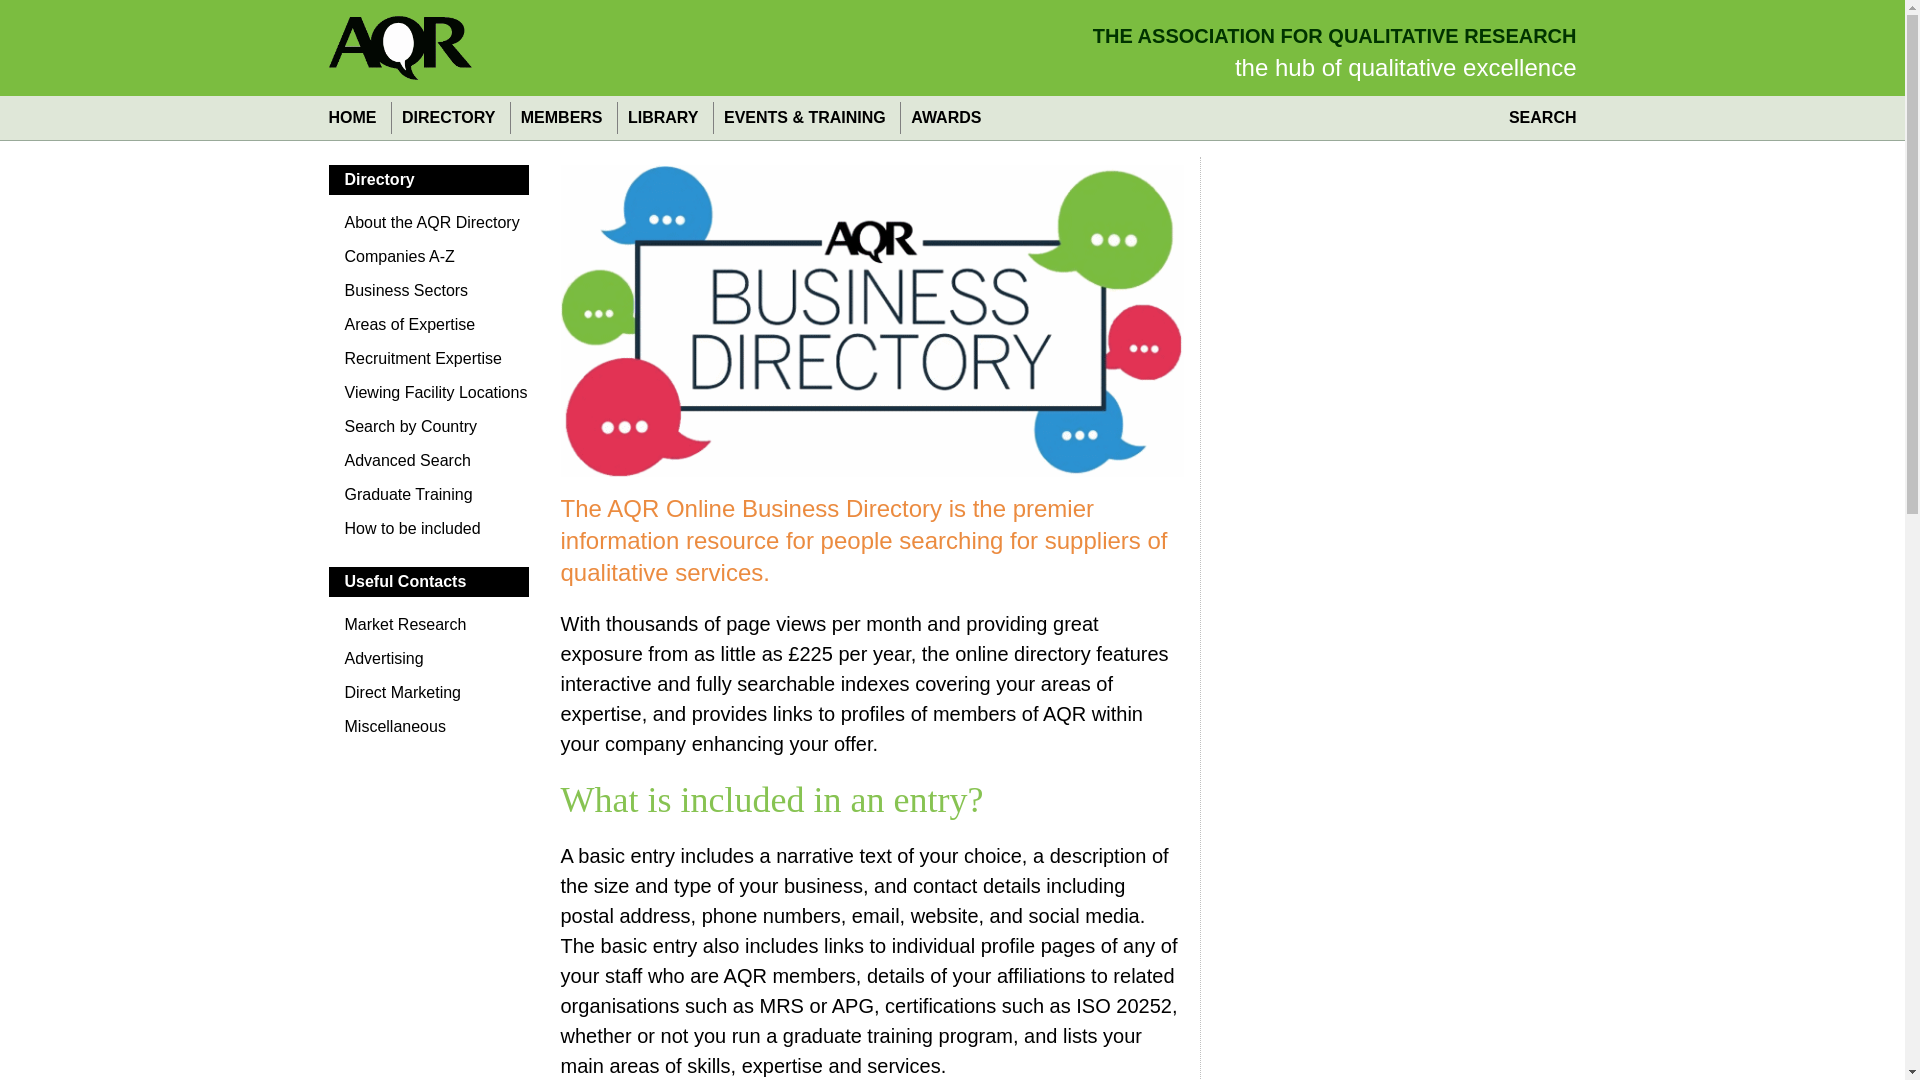 The image size is (1920, 1080). What do you see at coordinates (428, 630) in the screenshot?
I see `Market Research` at bounding box center [428, 630].